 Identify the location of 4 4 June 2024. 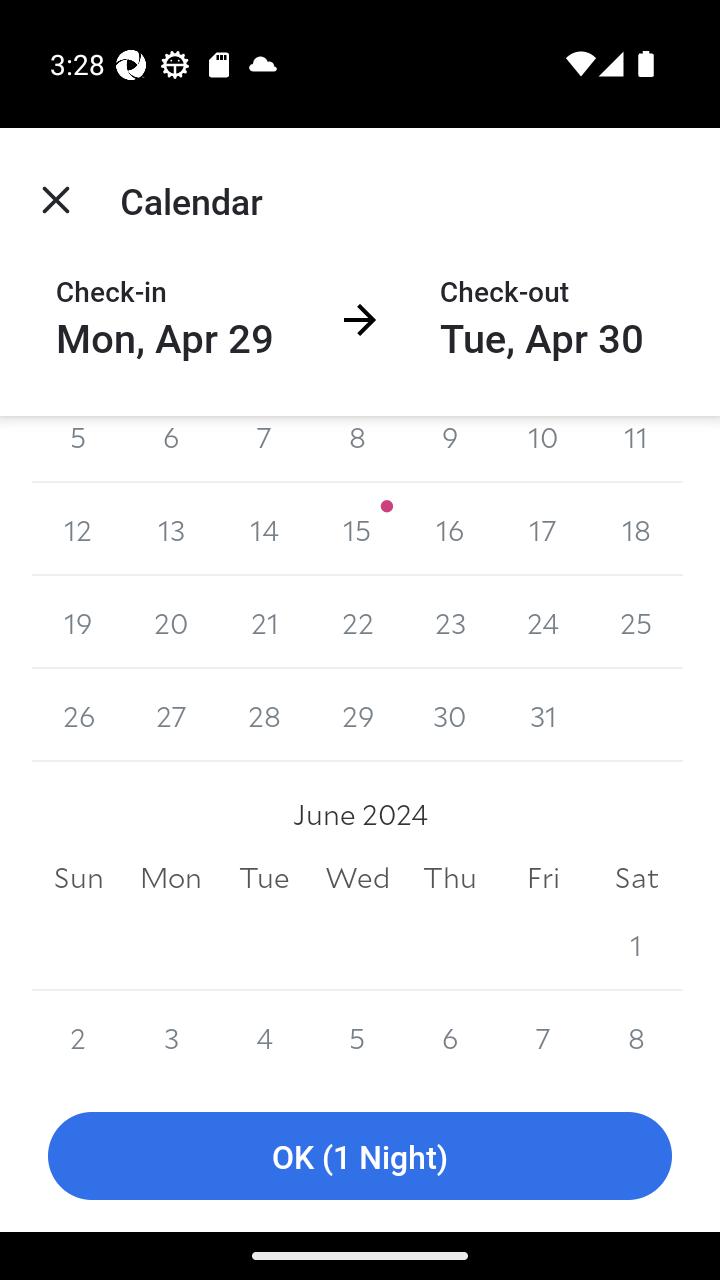
(264, 1035).